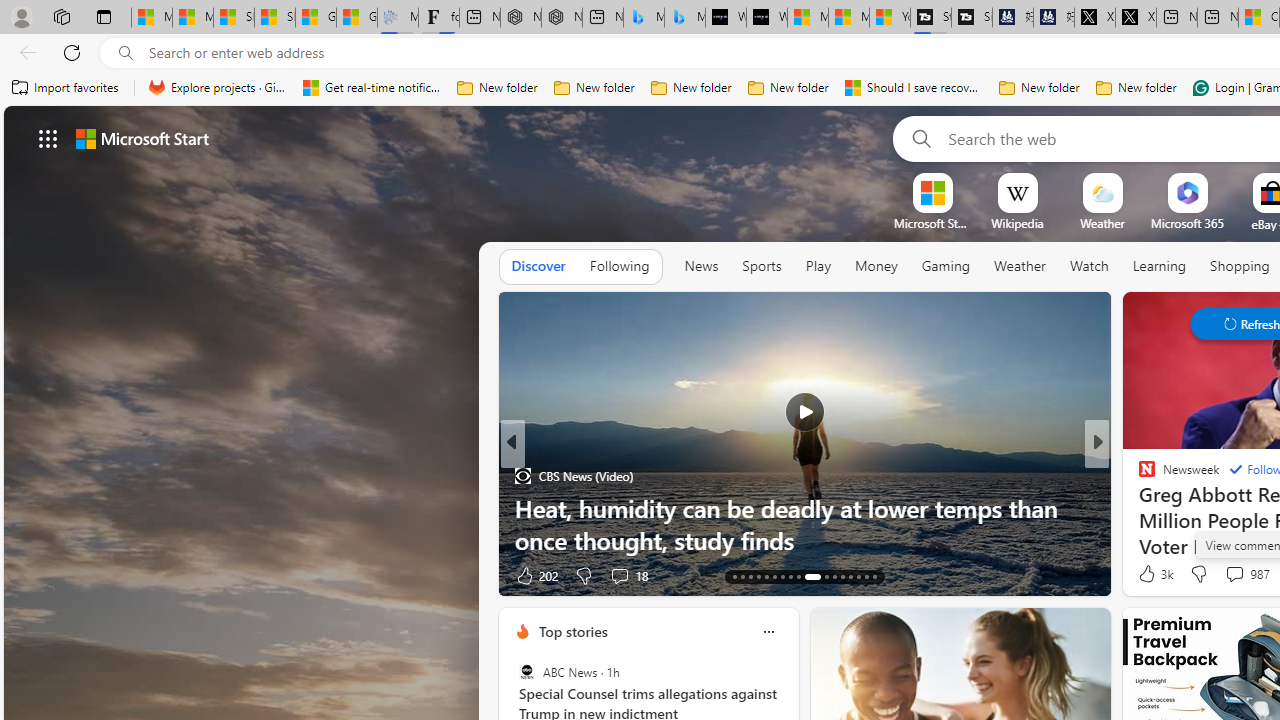  Describe the element at coordinates (1136, 18) in the screenshot. I see `X` at that location.